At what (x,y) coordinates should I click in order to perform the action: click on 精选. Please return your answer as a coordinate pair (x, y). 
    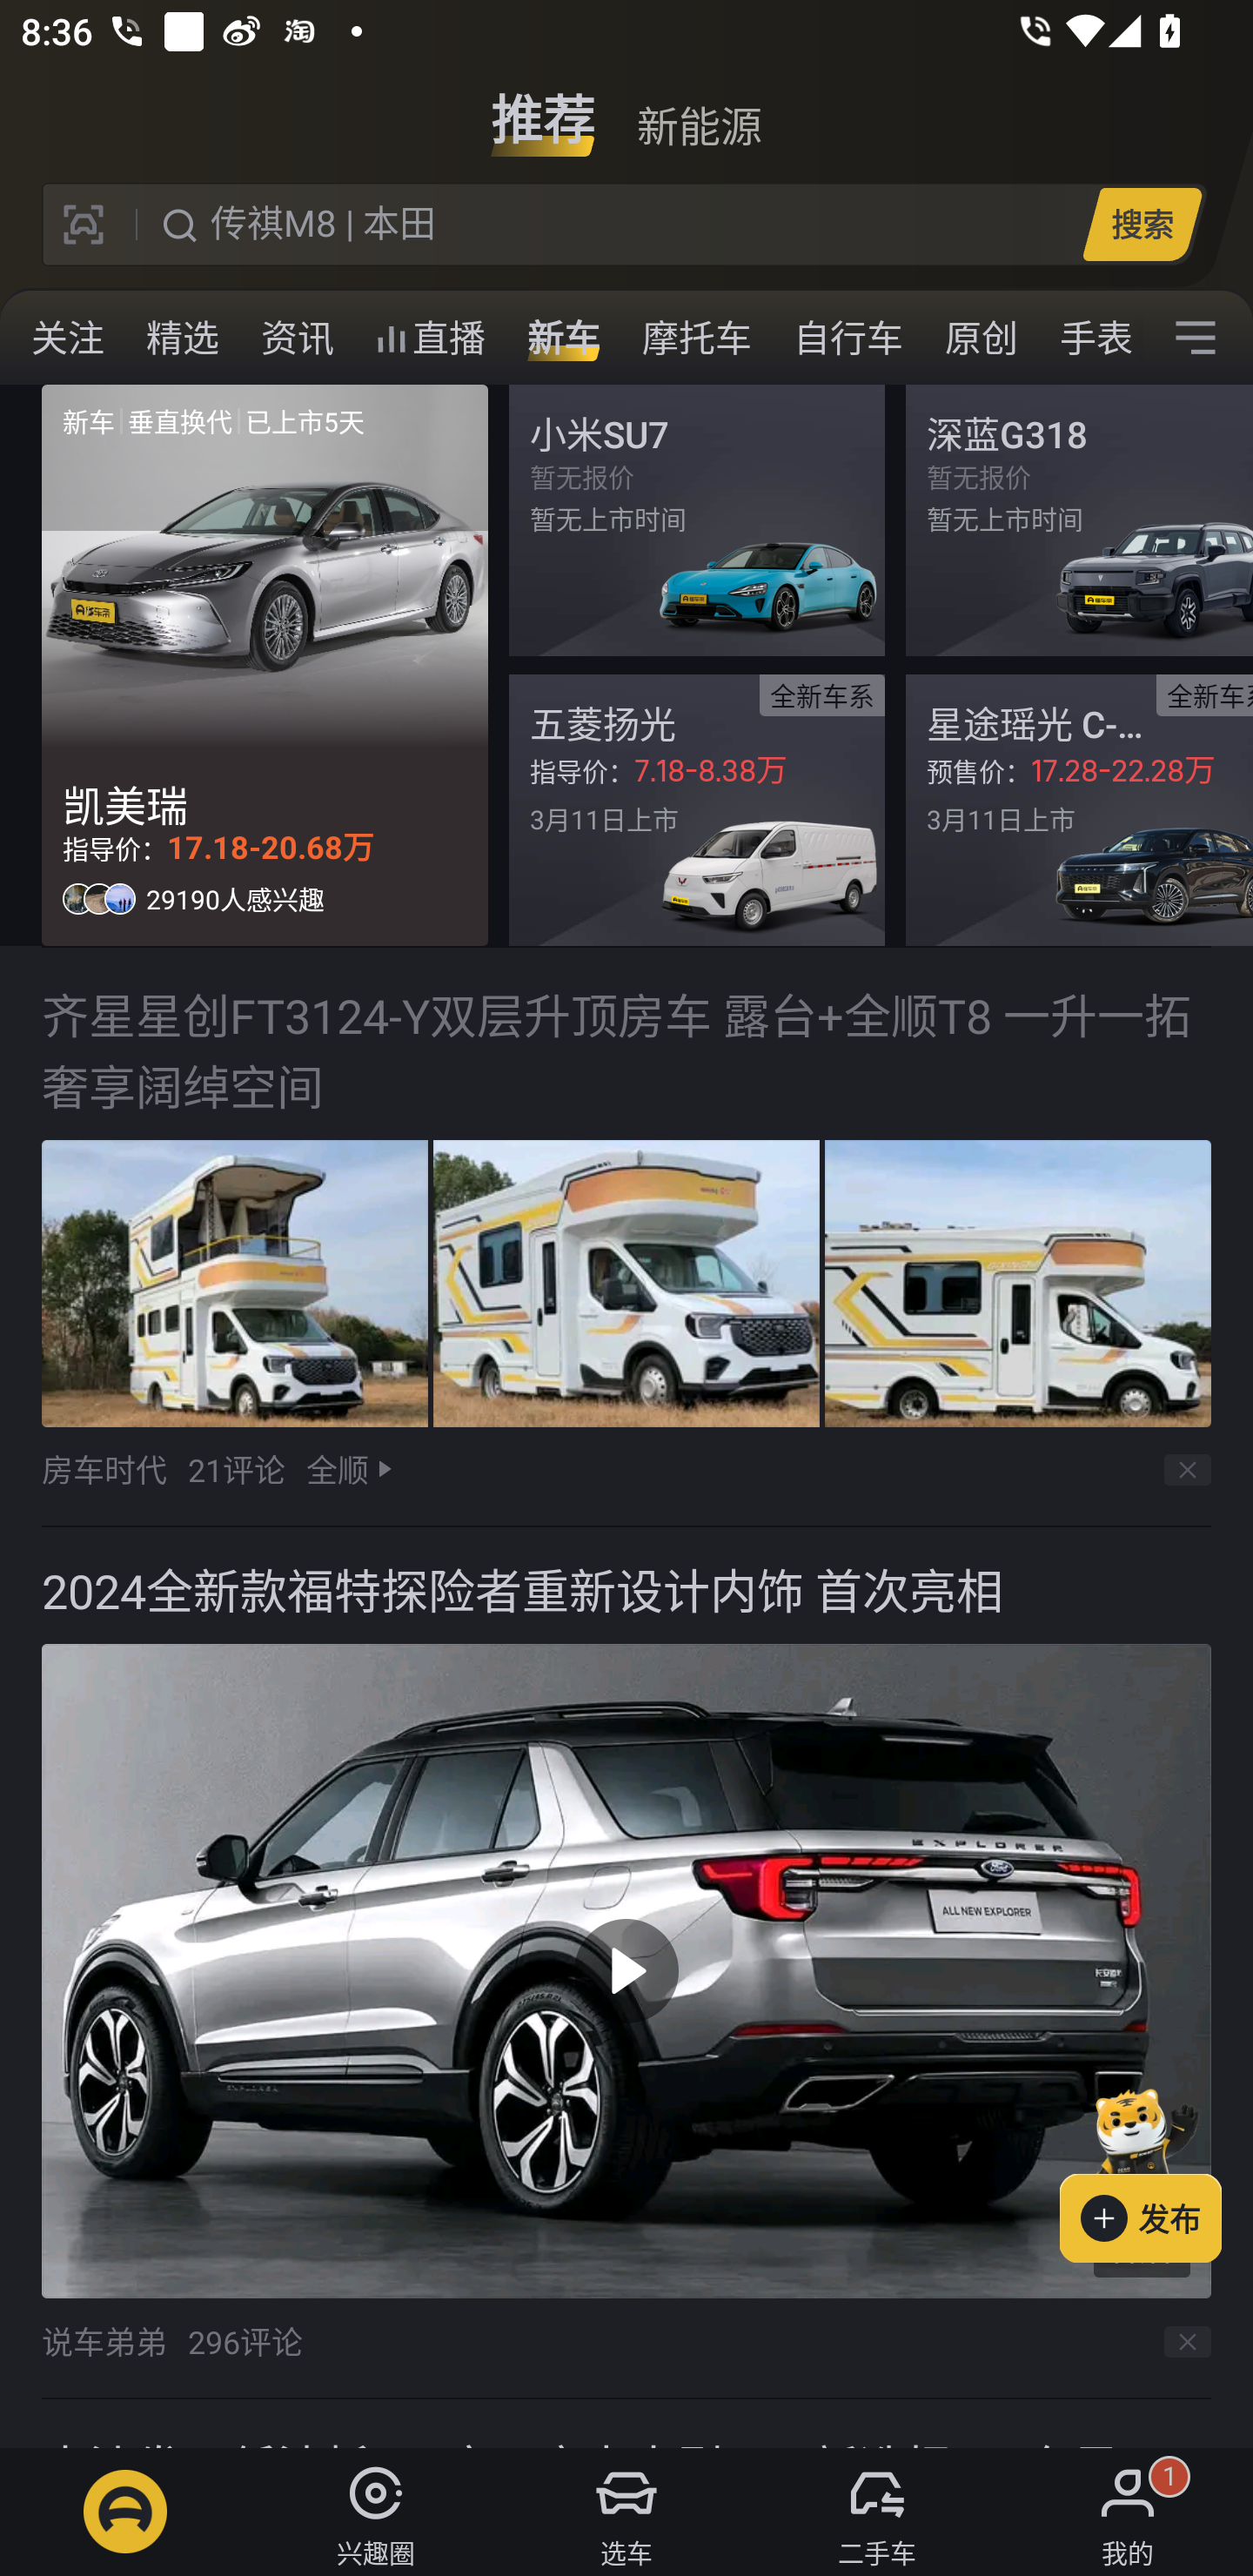
    Looking at the image, I should click on (183, 338).